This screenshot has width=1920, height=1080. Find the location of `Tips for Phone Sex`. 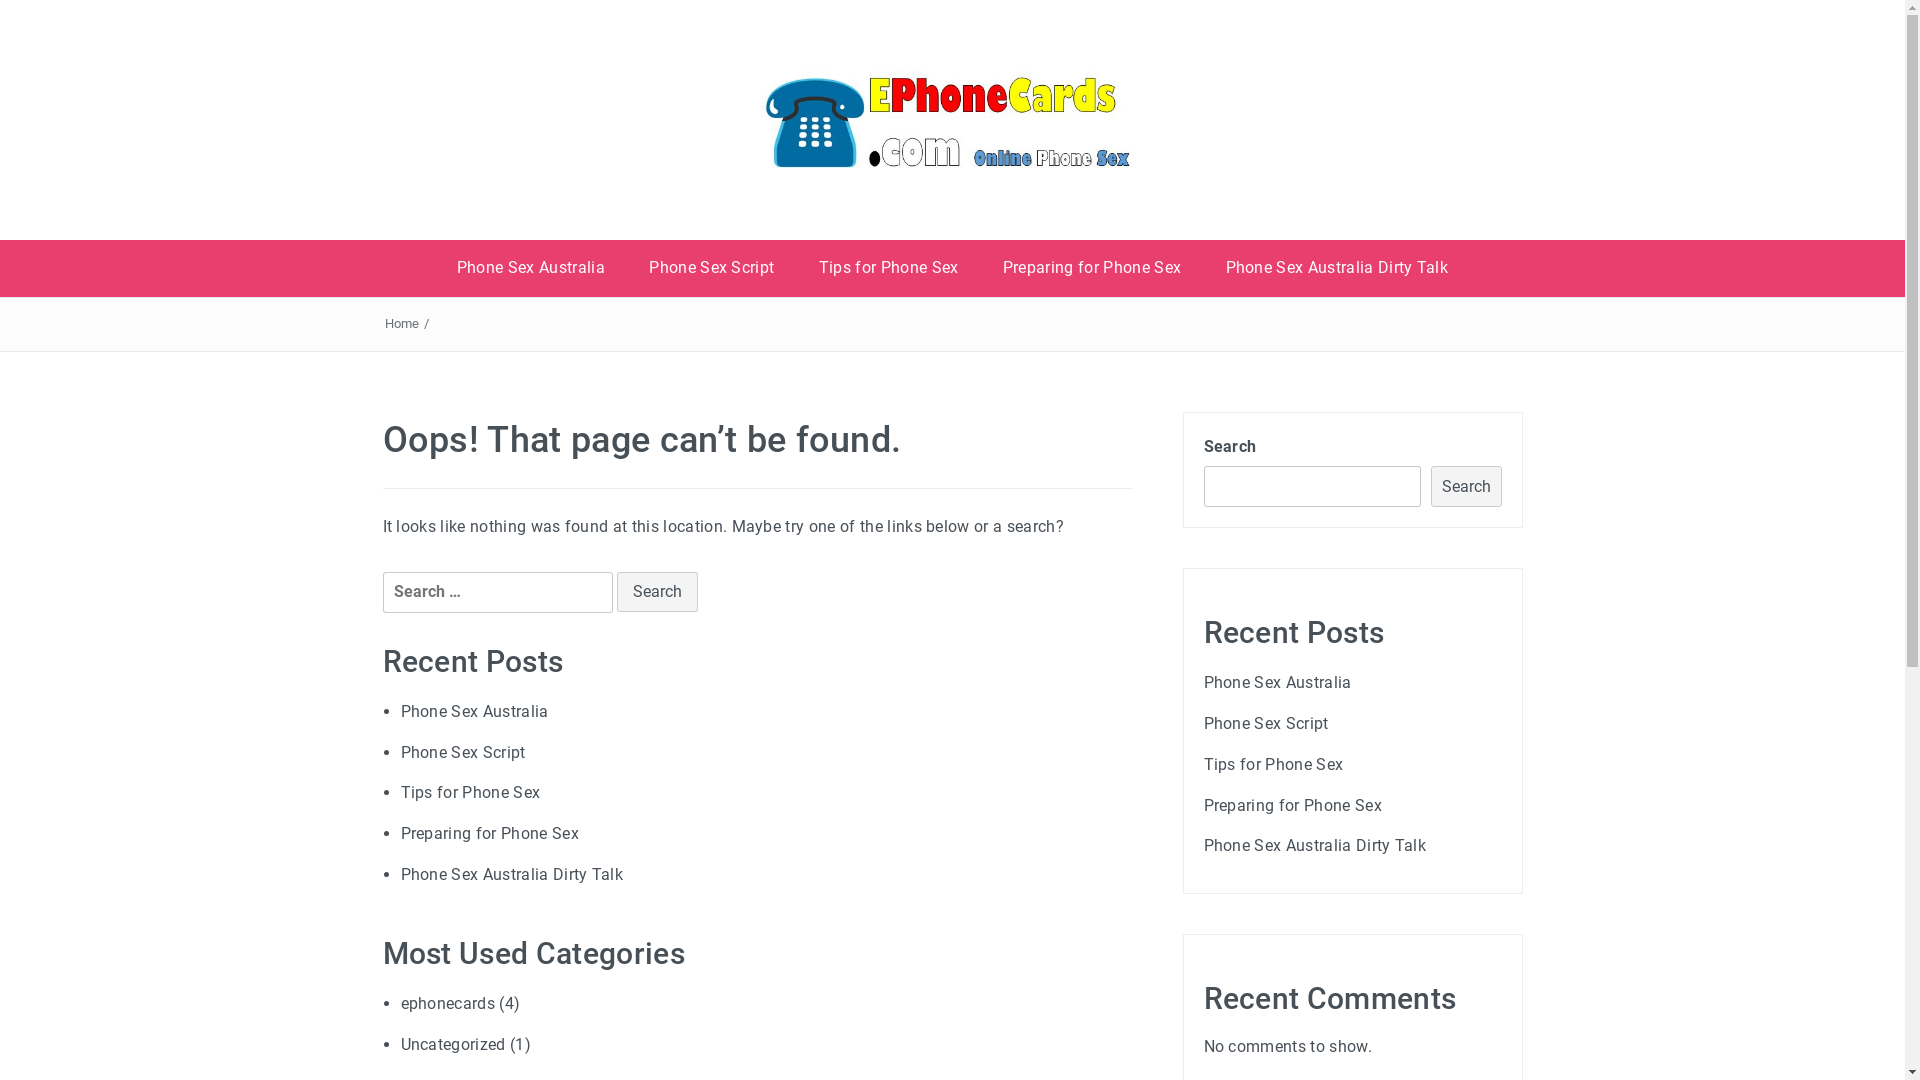

Tips for Phone Sex is located at coordinates (1274, 764).